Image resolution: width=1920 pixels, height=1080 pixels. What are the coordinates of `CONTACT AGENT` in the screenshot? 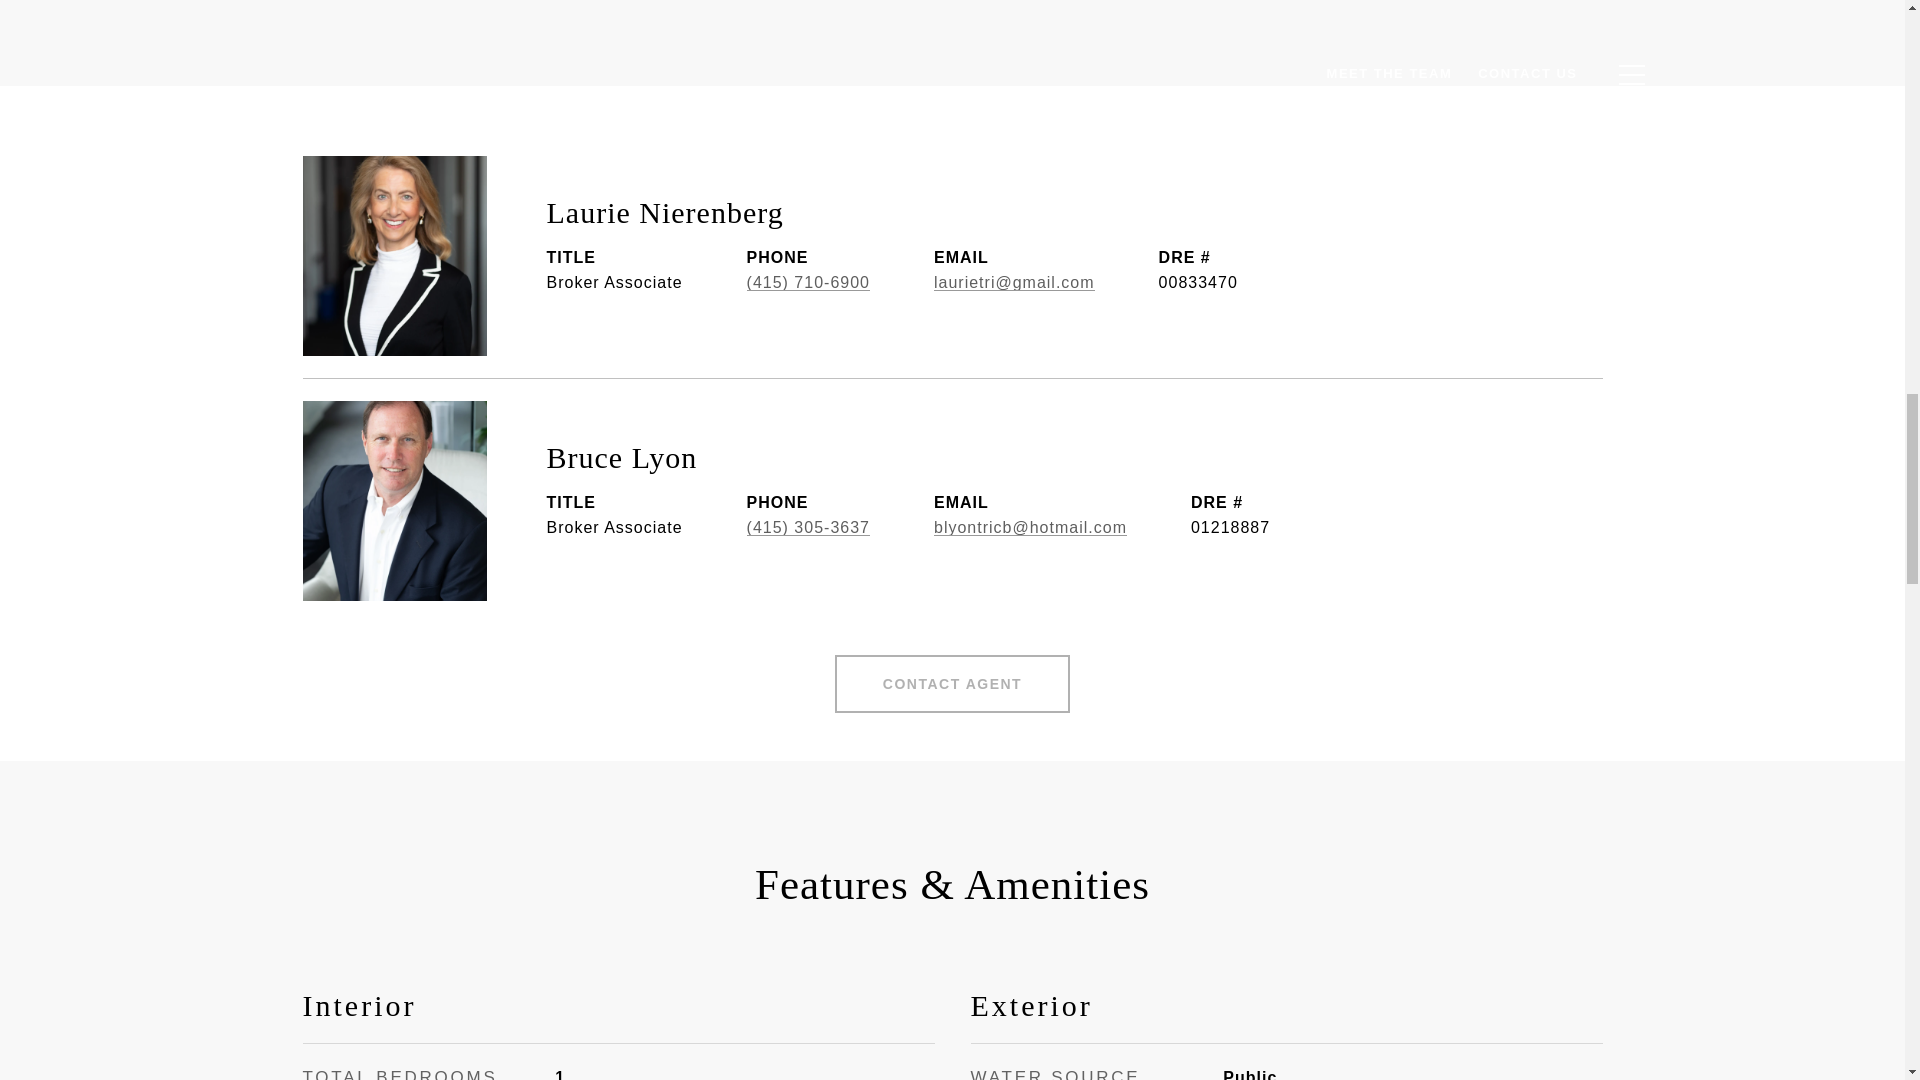 It's located at (952, 683).